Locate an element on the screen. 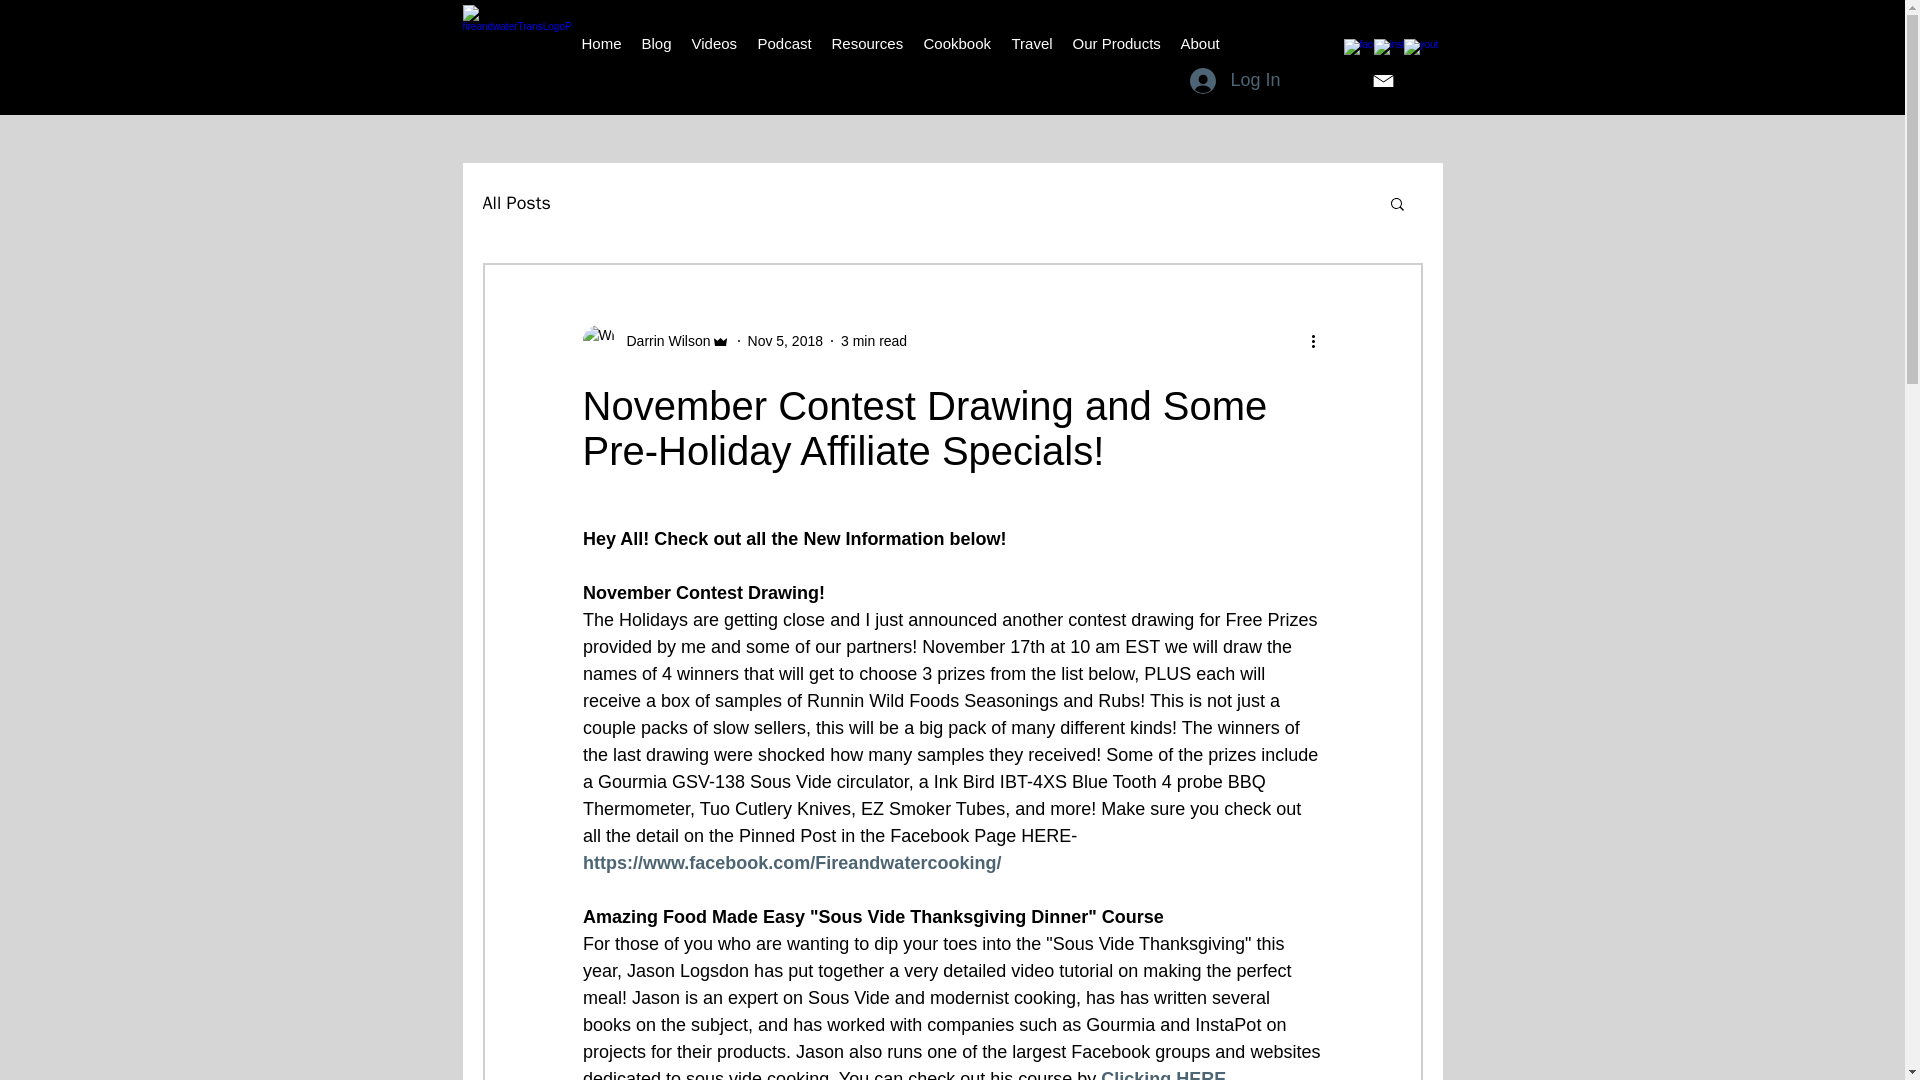  Our Products is located at coordinates (1115, 44).